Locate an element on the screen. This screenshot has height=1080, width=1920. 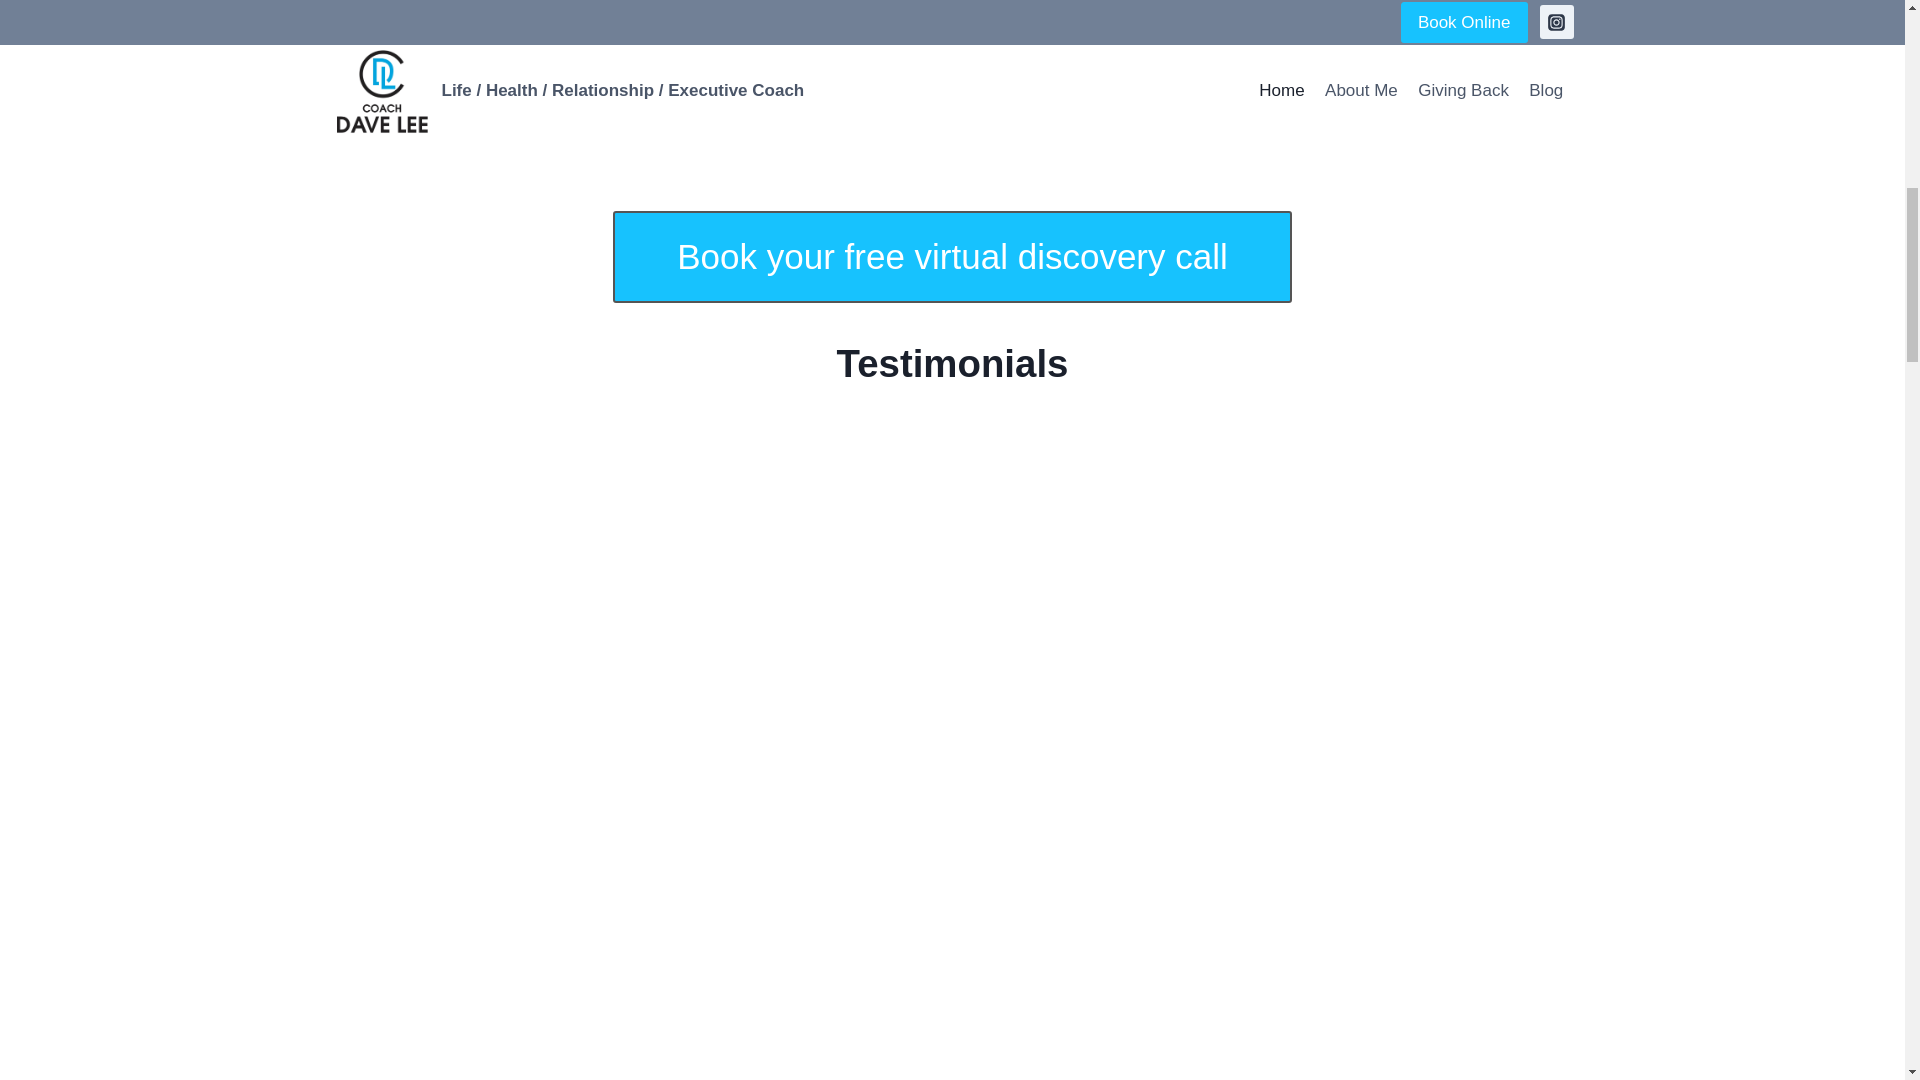
Ami testimony is located at coordinates (952, 722).